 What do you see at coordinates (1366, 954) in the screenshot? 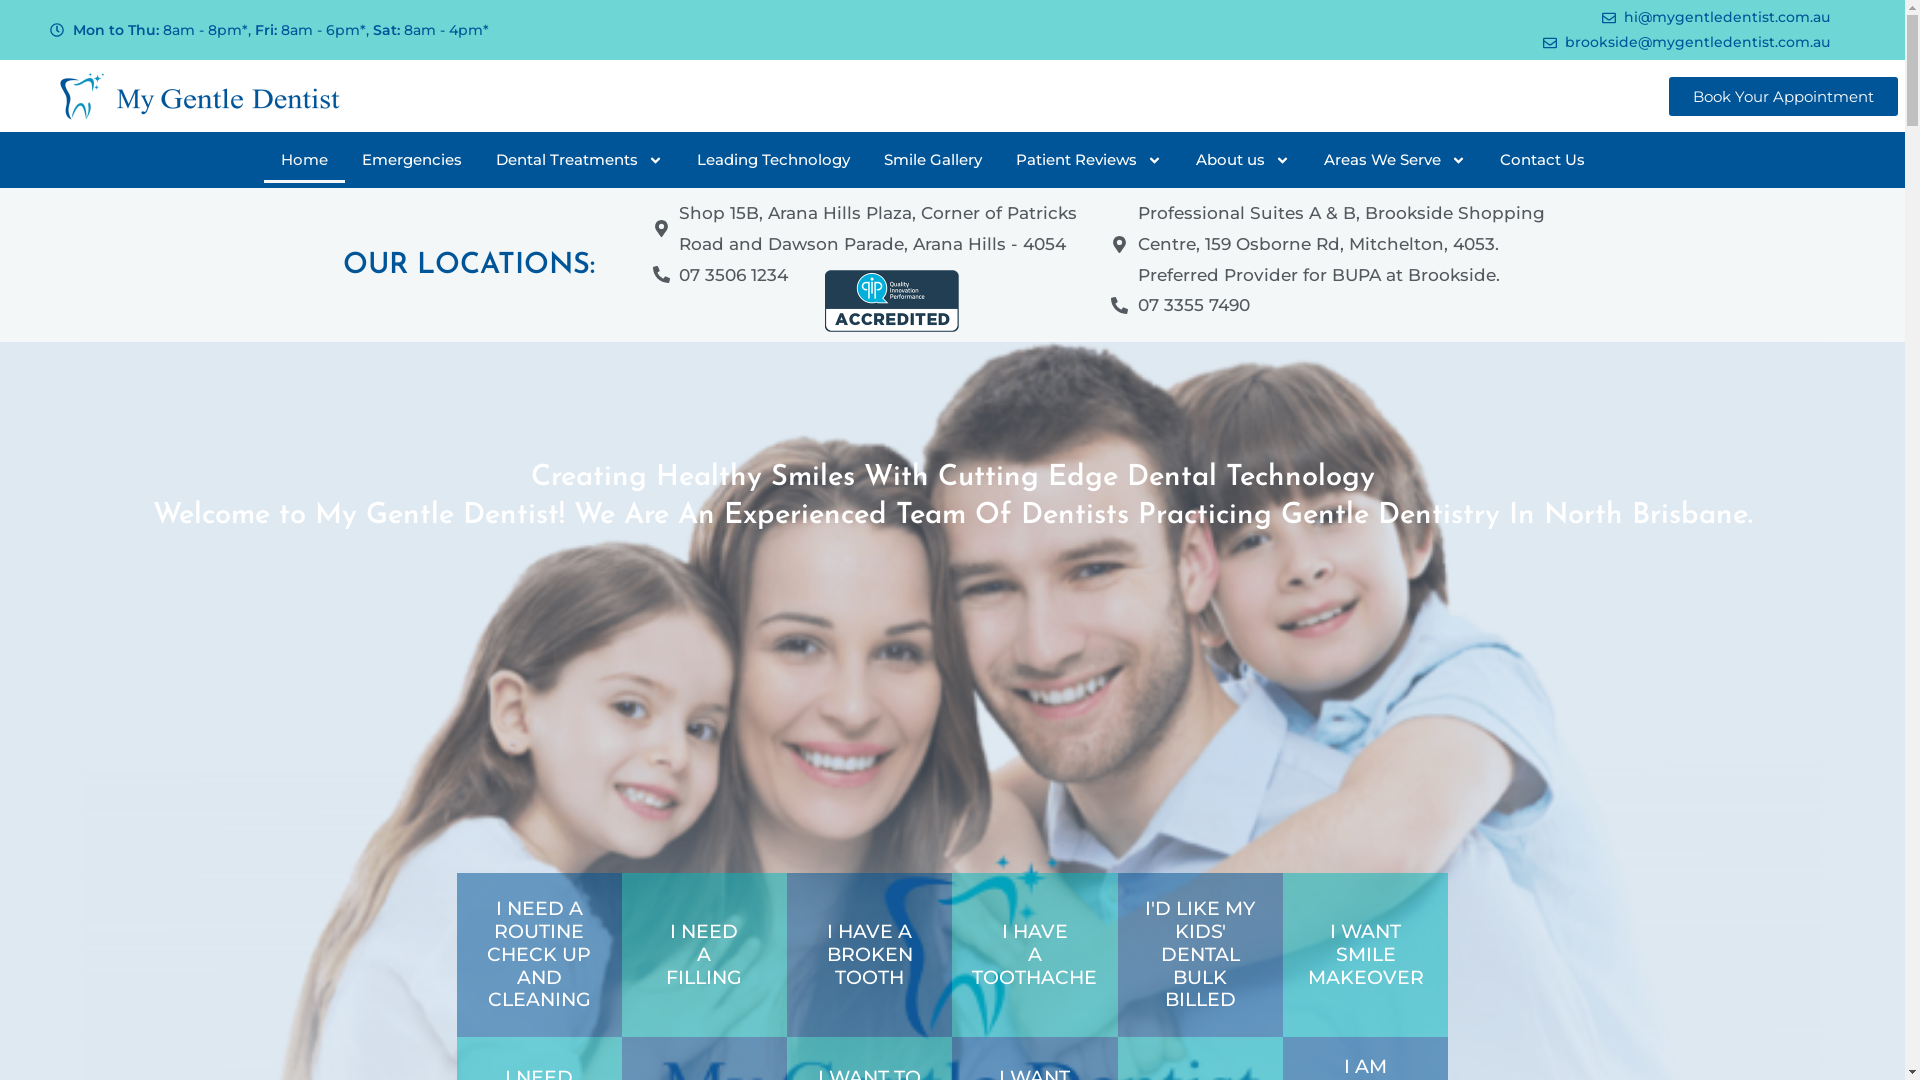
I see `I WANT
SMILE
MAKEOVER` at bounding box center [1366, 954].